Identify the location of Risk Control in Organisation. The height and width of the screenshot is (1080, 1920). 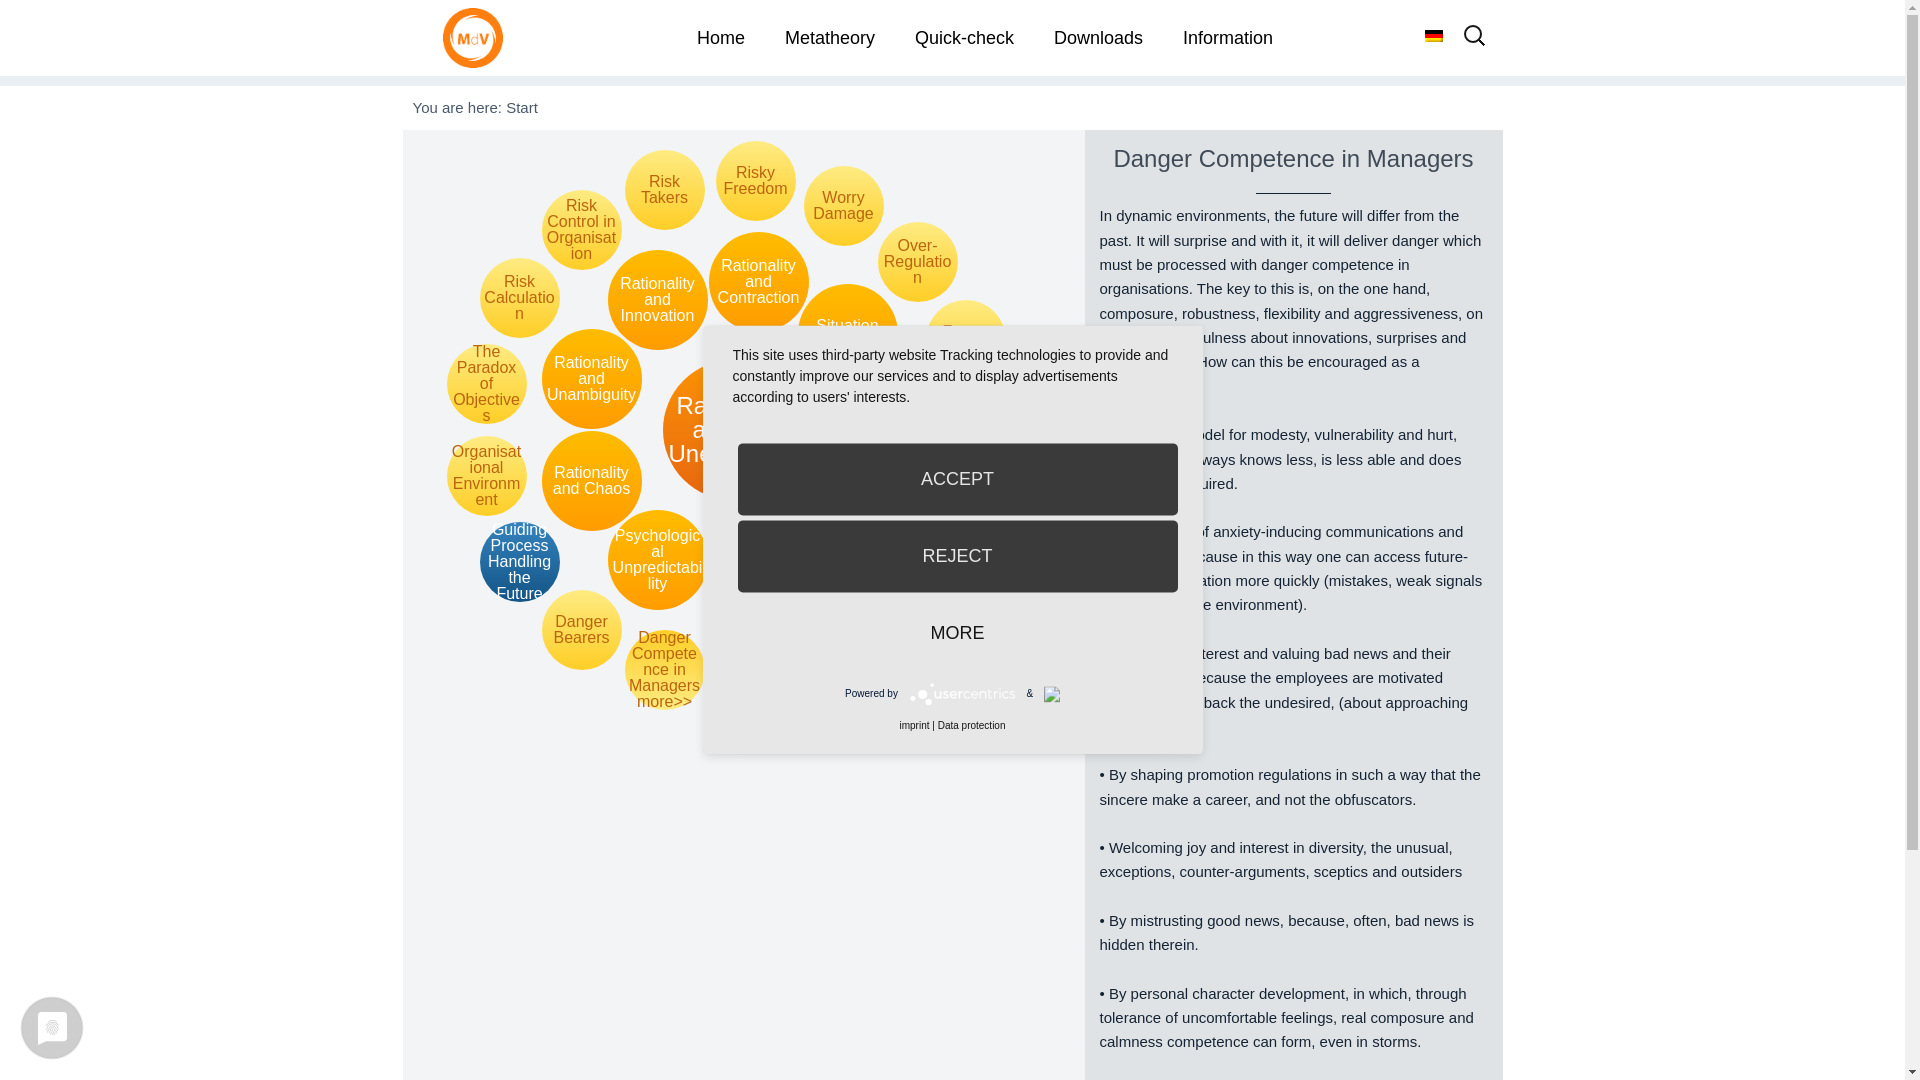
(582, 230).